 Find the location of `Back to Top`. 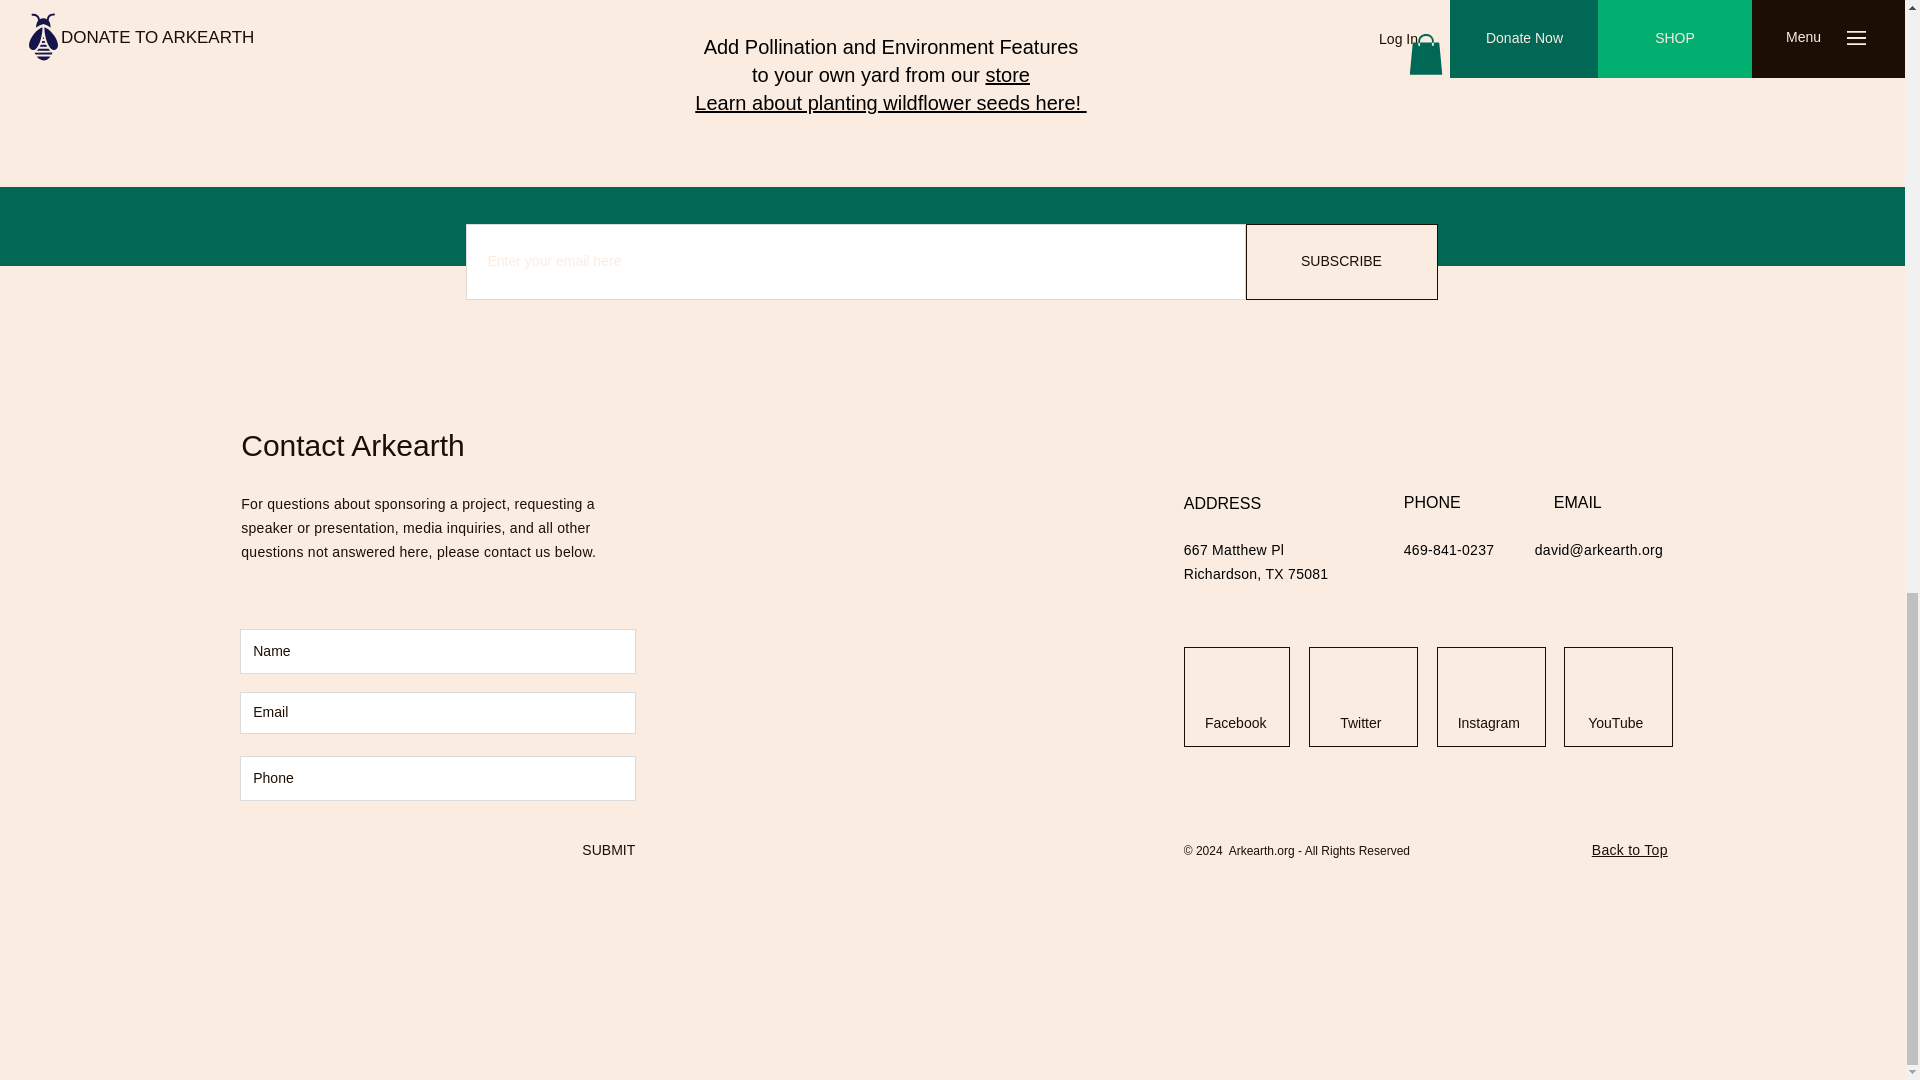

Back to Top is located at coordinates (1630, 850).